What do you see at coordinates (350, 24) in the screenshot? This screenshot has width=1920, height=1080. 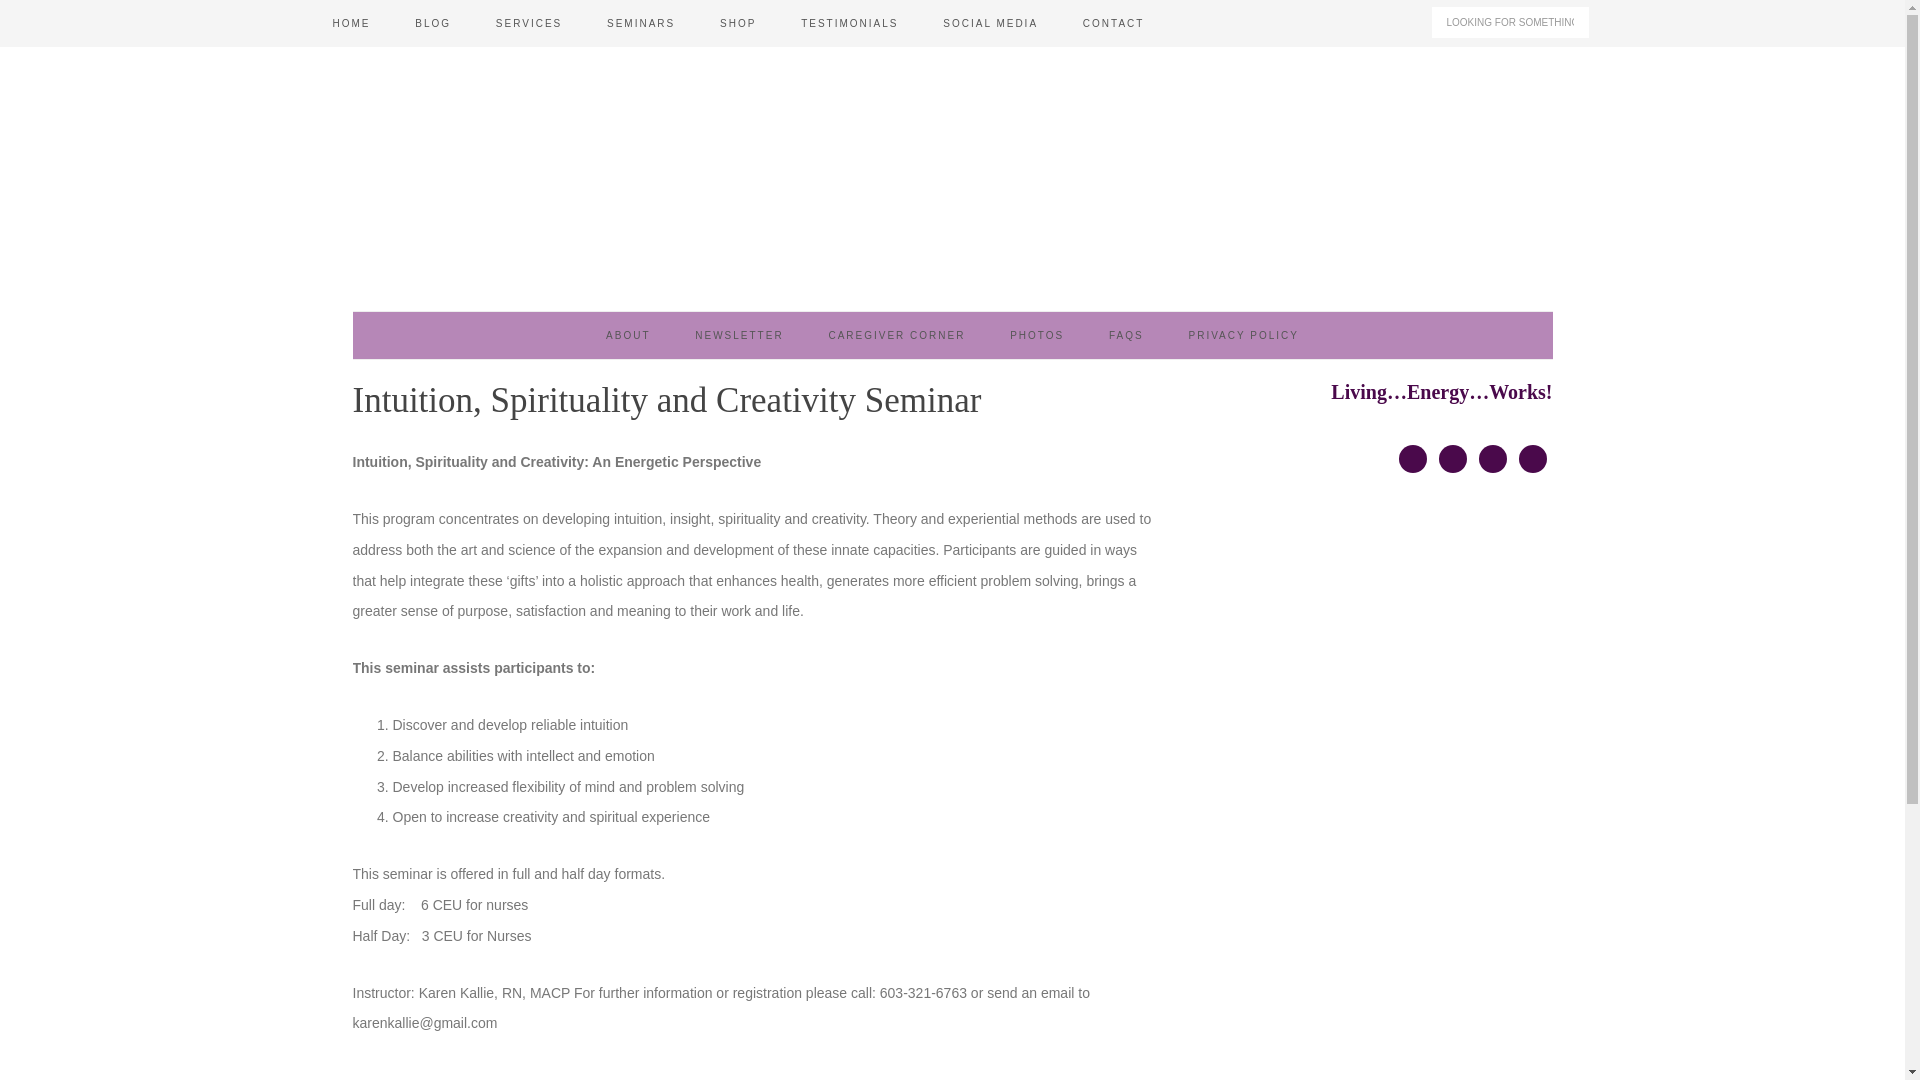 I see `HOME` at bounding box center [350, 24].